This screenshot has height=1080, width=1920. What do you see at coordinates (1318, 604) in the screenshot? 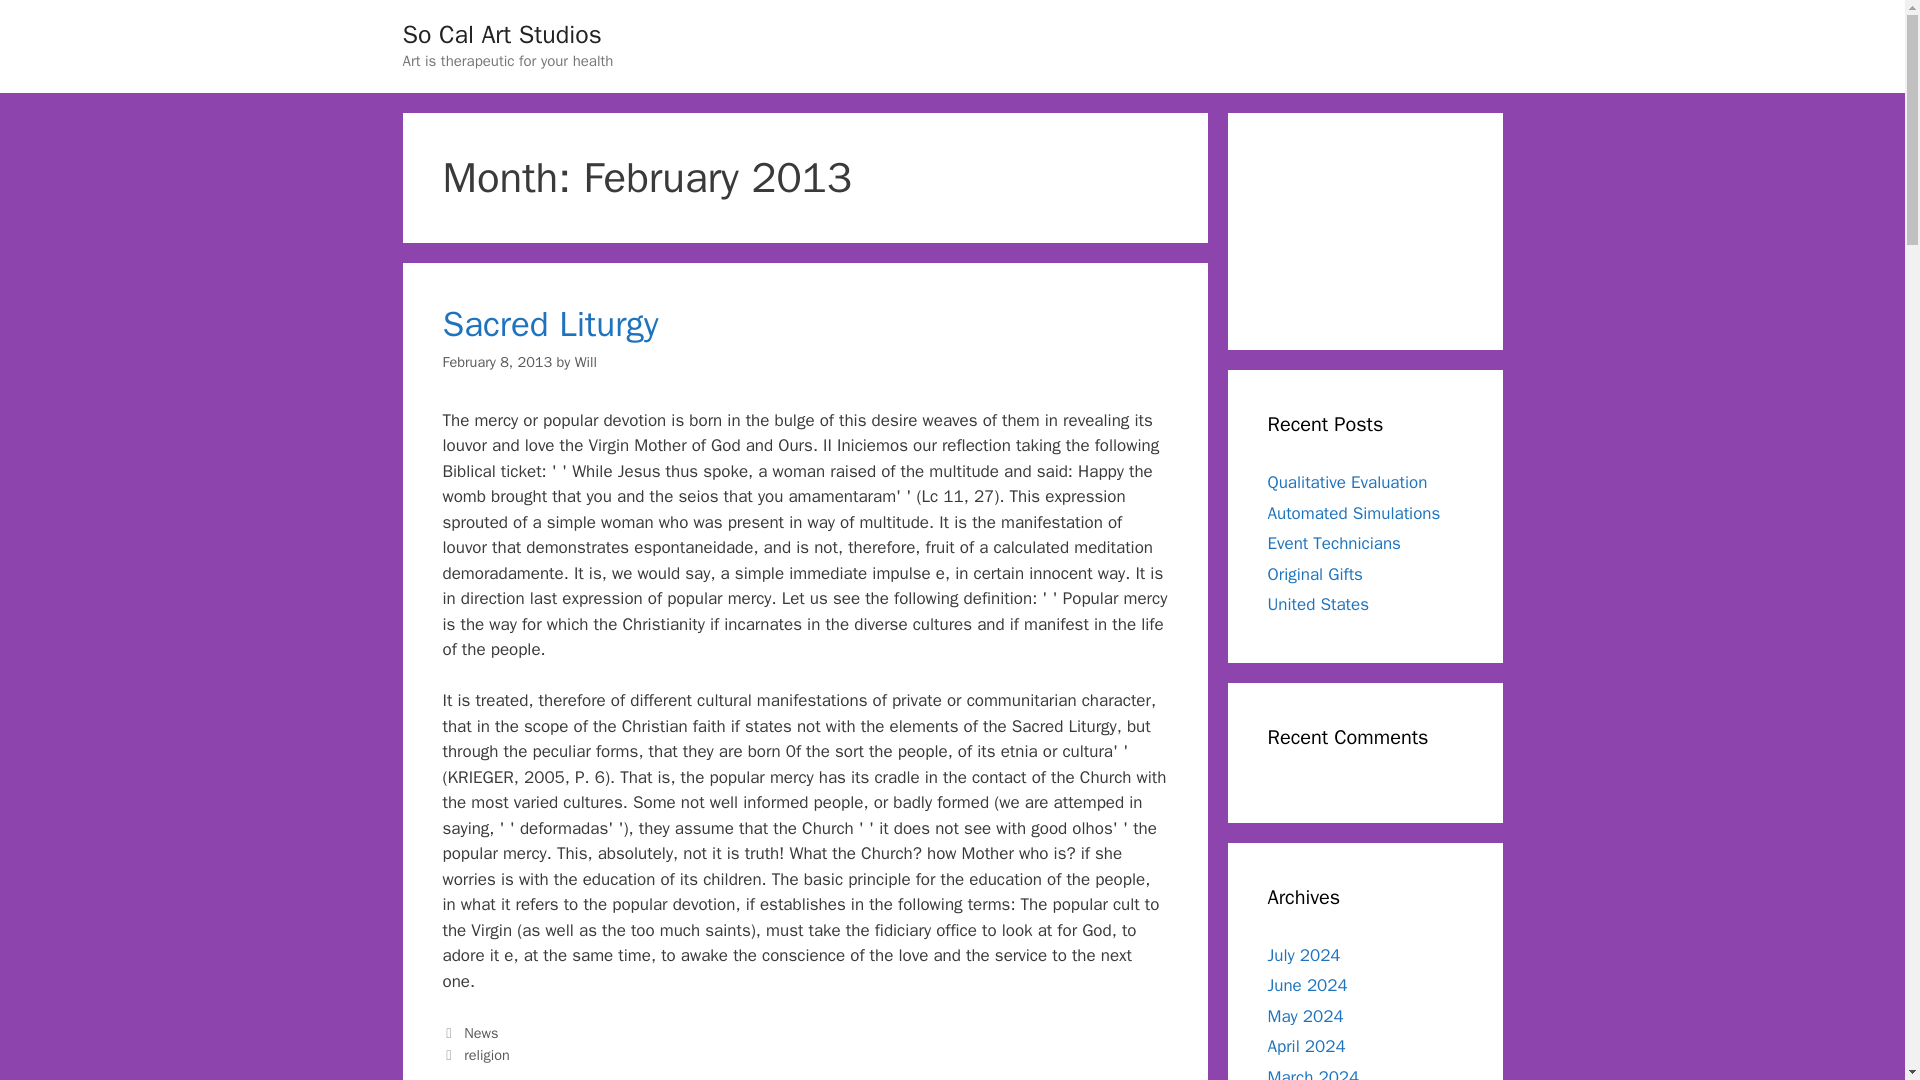
I see `United States` at bounding box center [1318, 604].